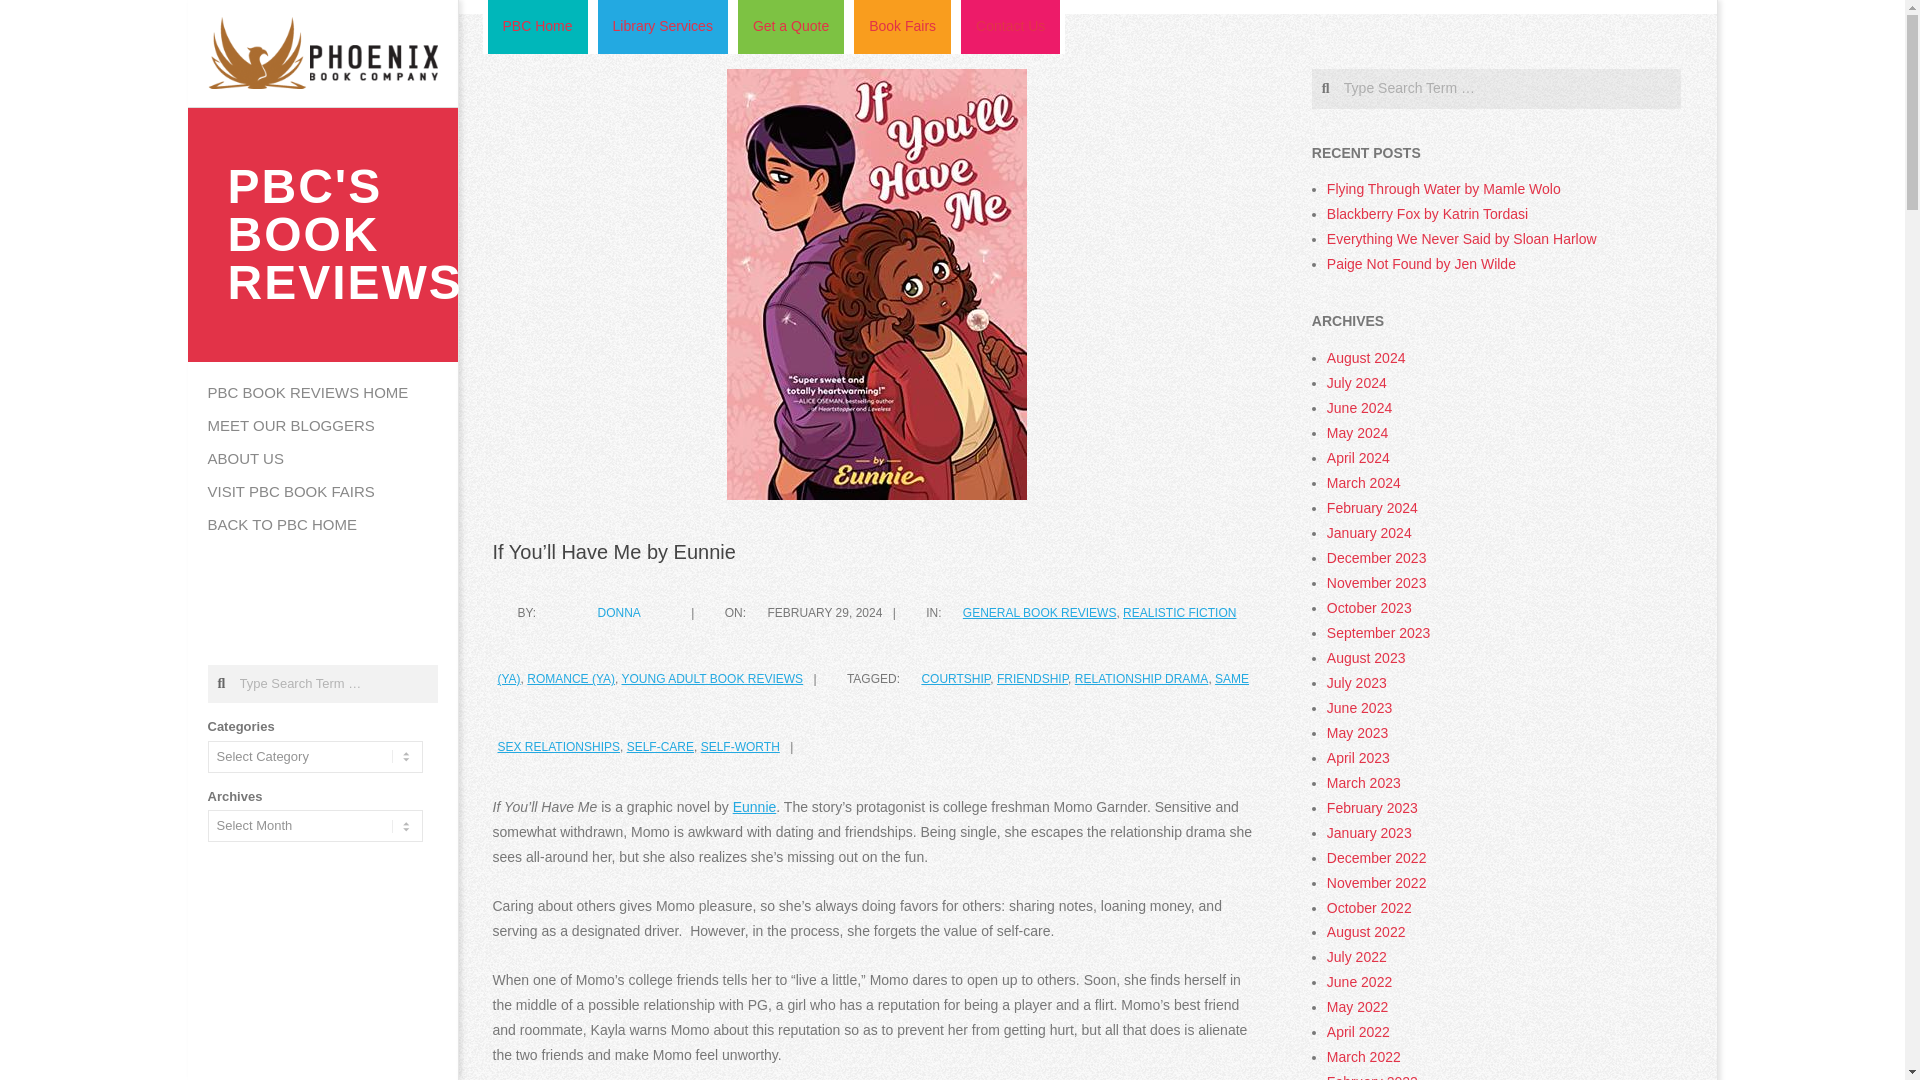  Describe the element at coordinates (1421, 264) in the screenshot. I see `Paige Not Found by Jen Wilde` at that location.